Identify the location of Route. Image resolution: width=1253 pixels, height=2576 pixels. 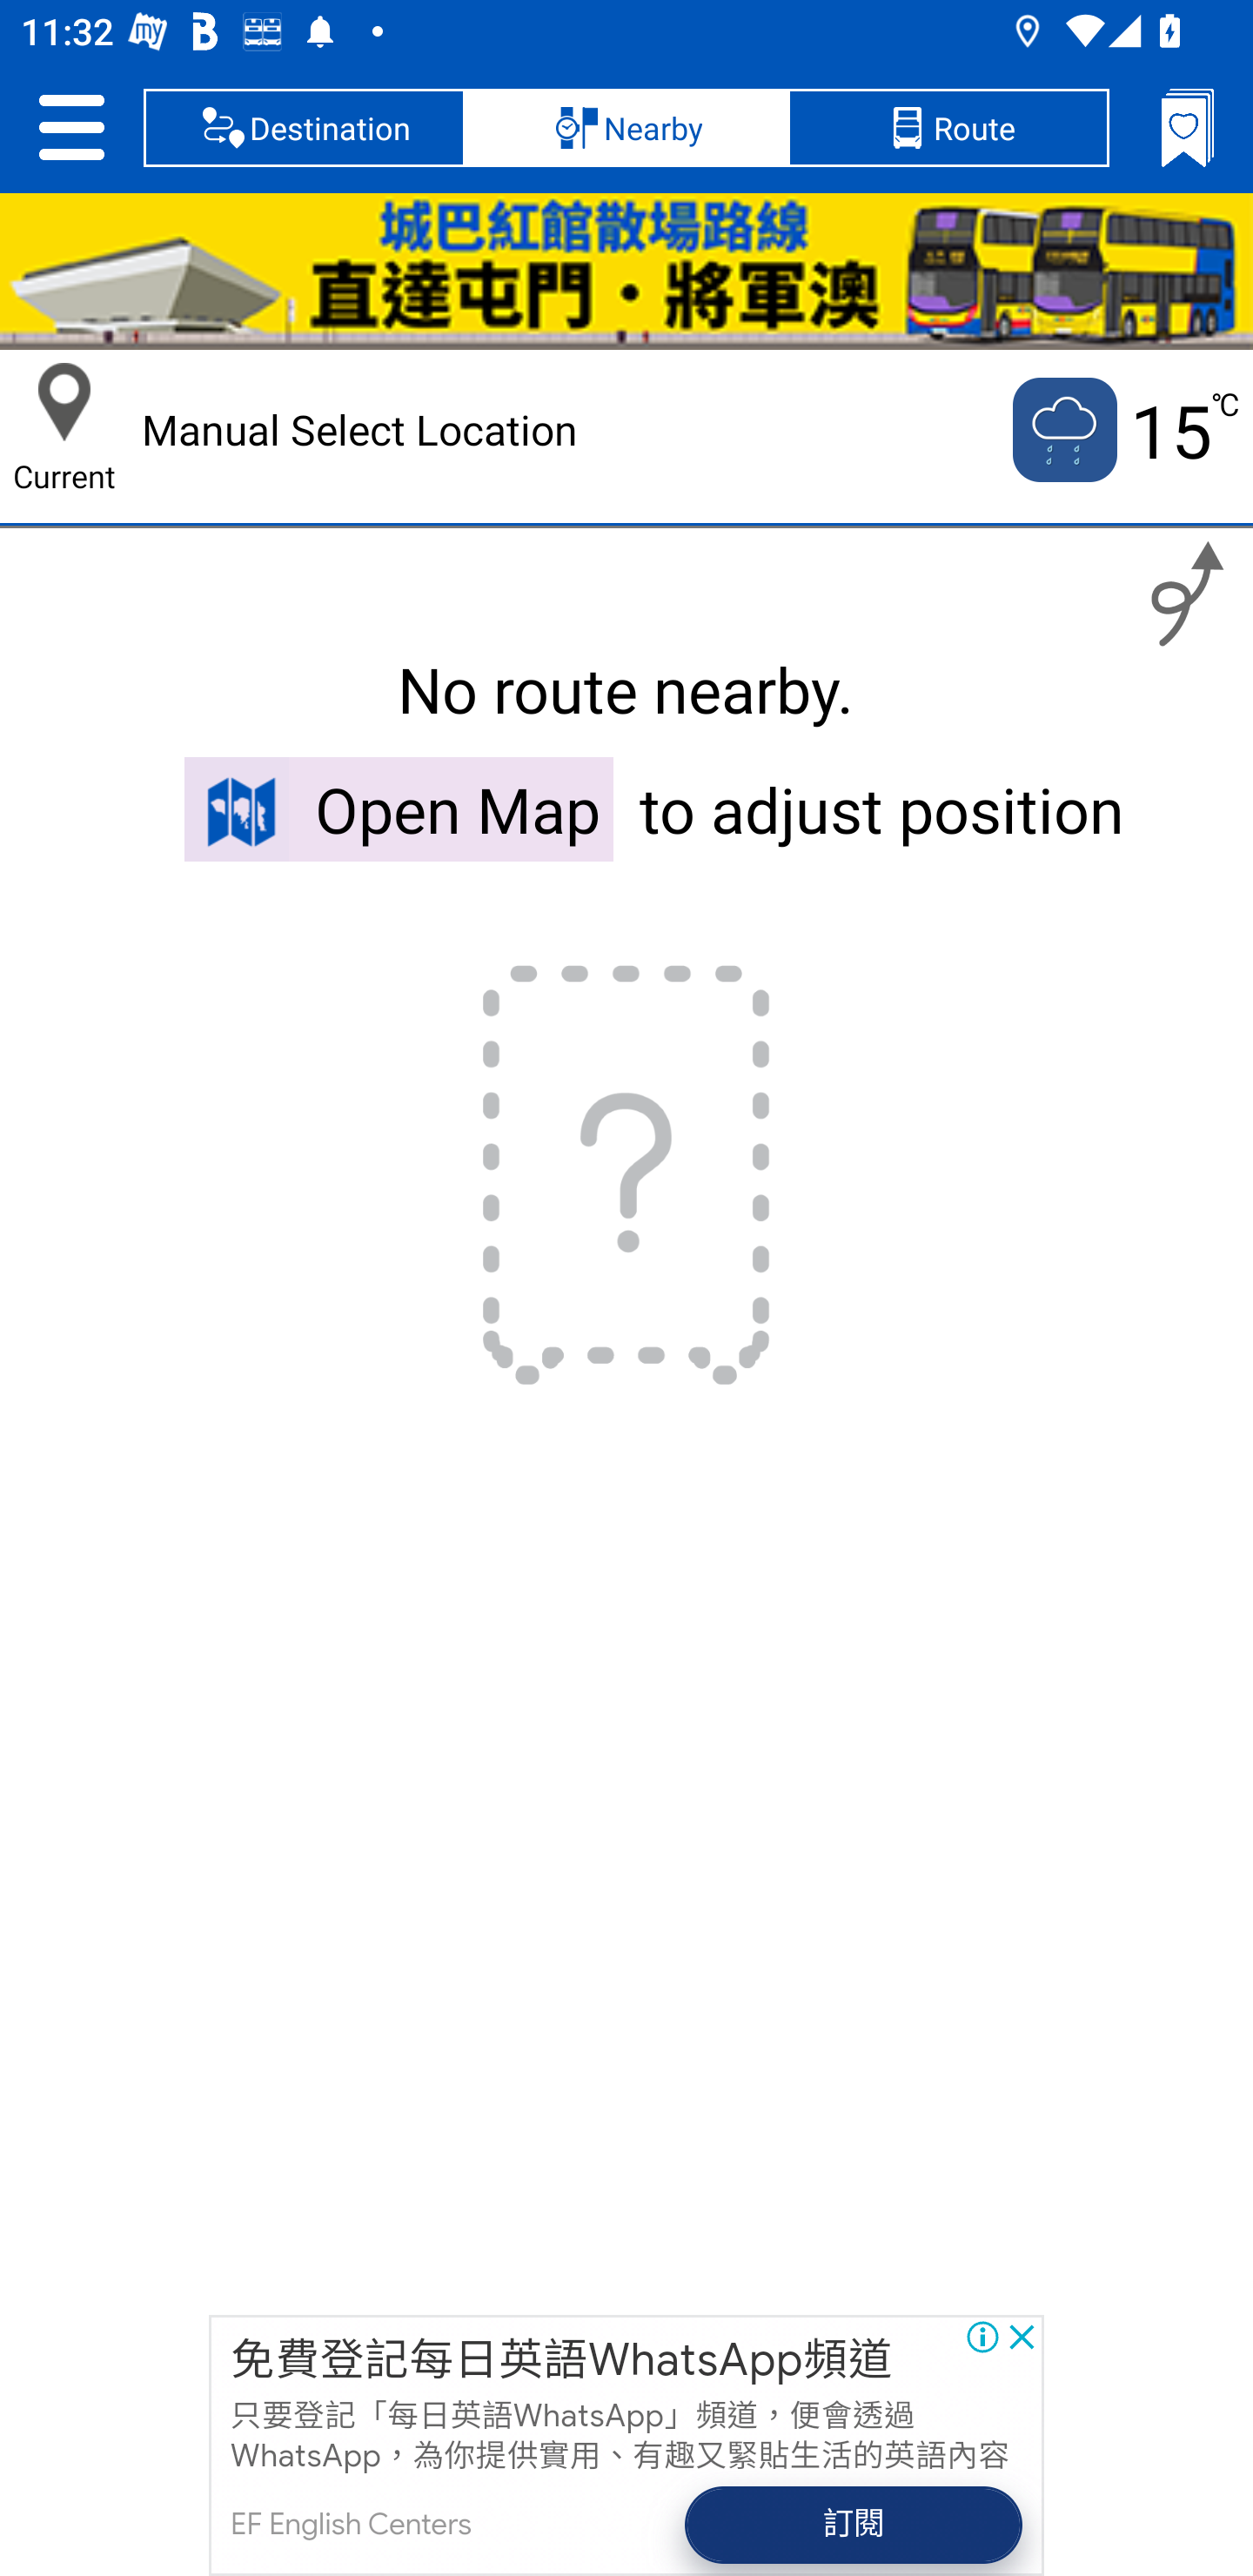
(948, 127).